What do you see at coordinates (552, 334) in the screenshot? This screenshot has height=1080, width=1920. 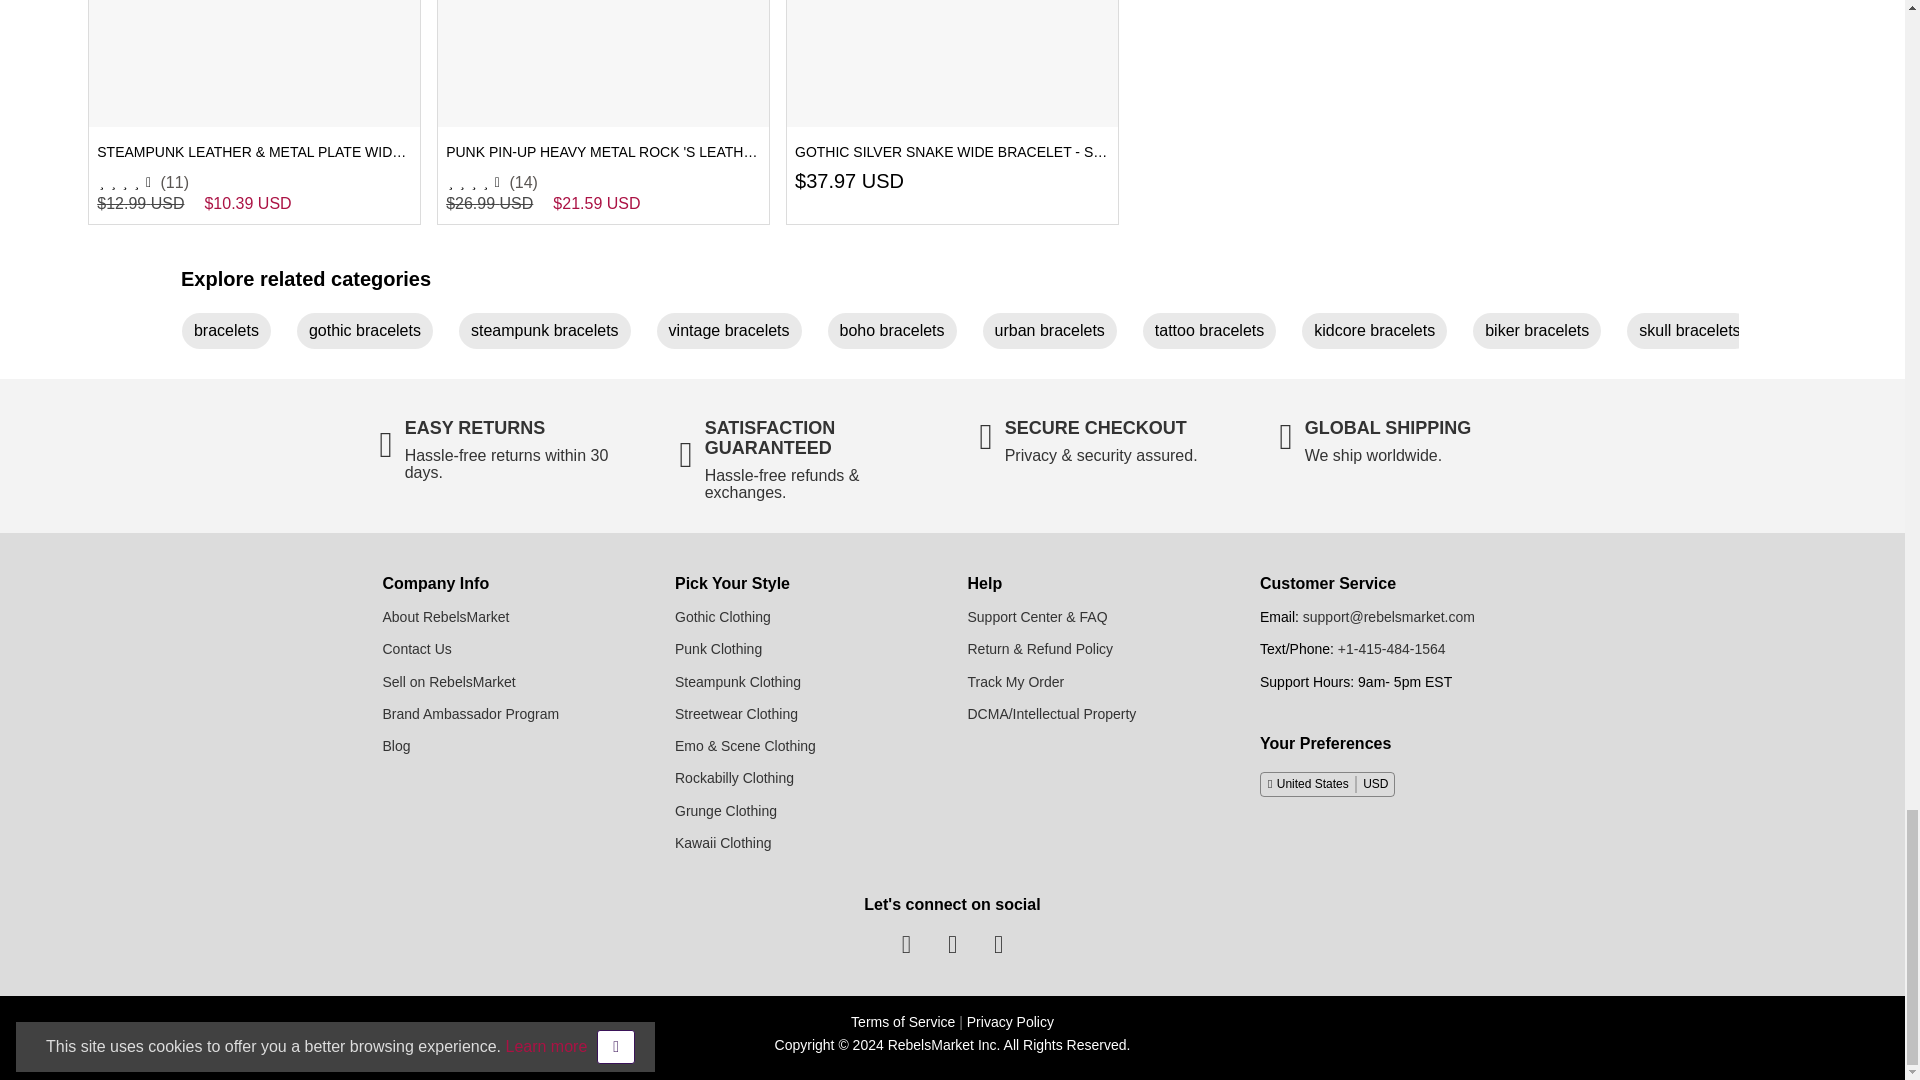 I see `steampunk bracelets` at bounding box center [552, 334].